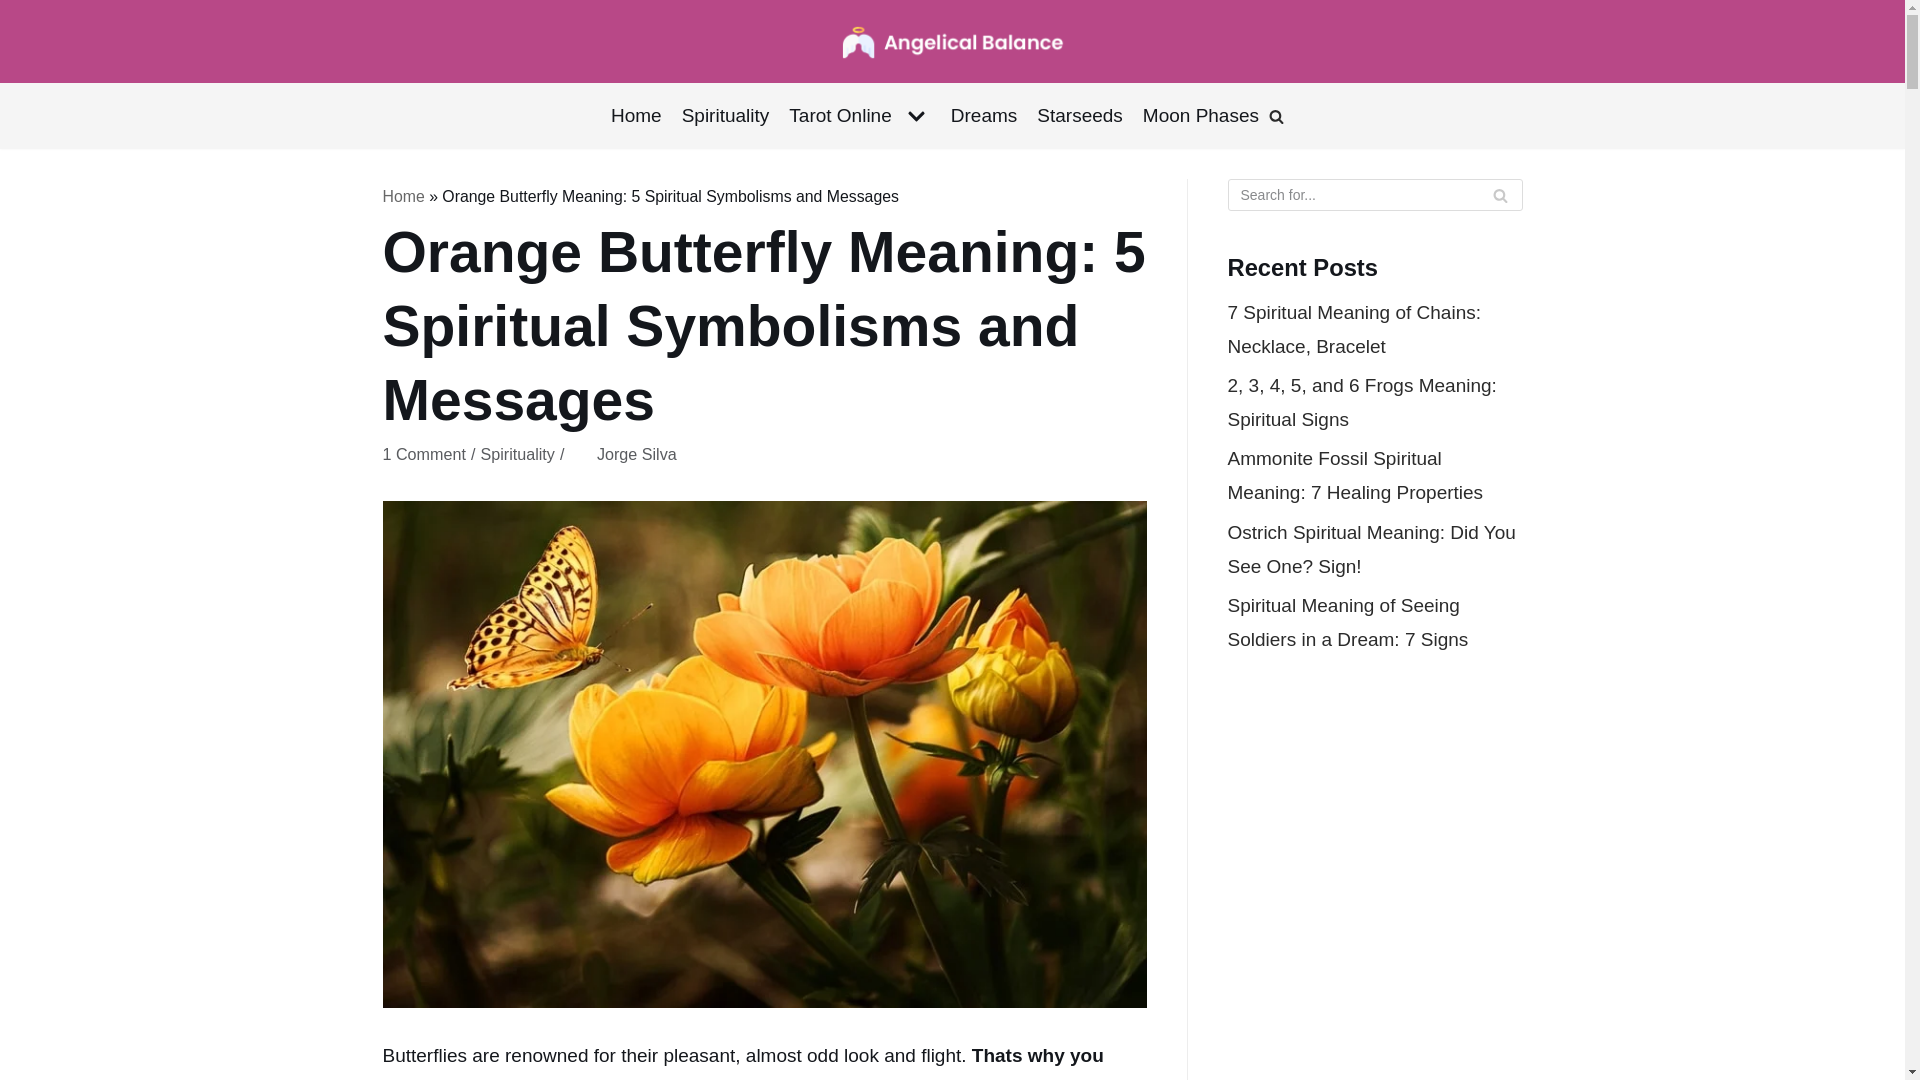 This screenshot has height=1080, width=1920. I want to click on Home, so click(636, 116).